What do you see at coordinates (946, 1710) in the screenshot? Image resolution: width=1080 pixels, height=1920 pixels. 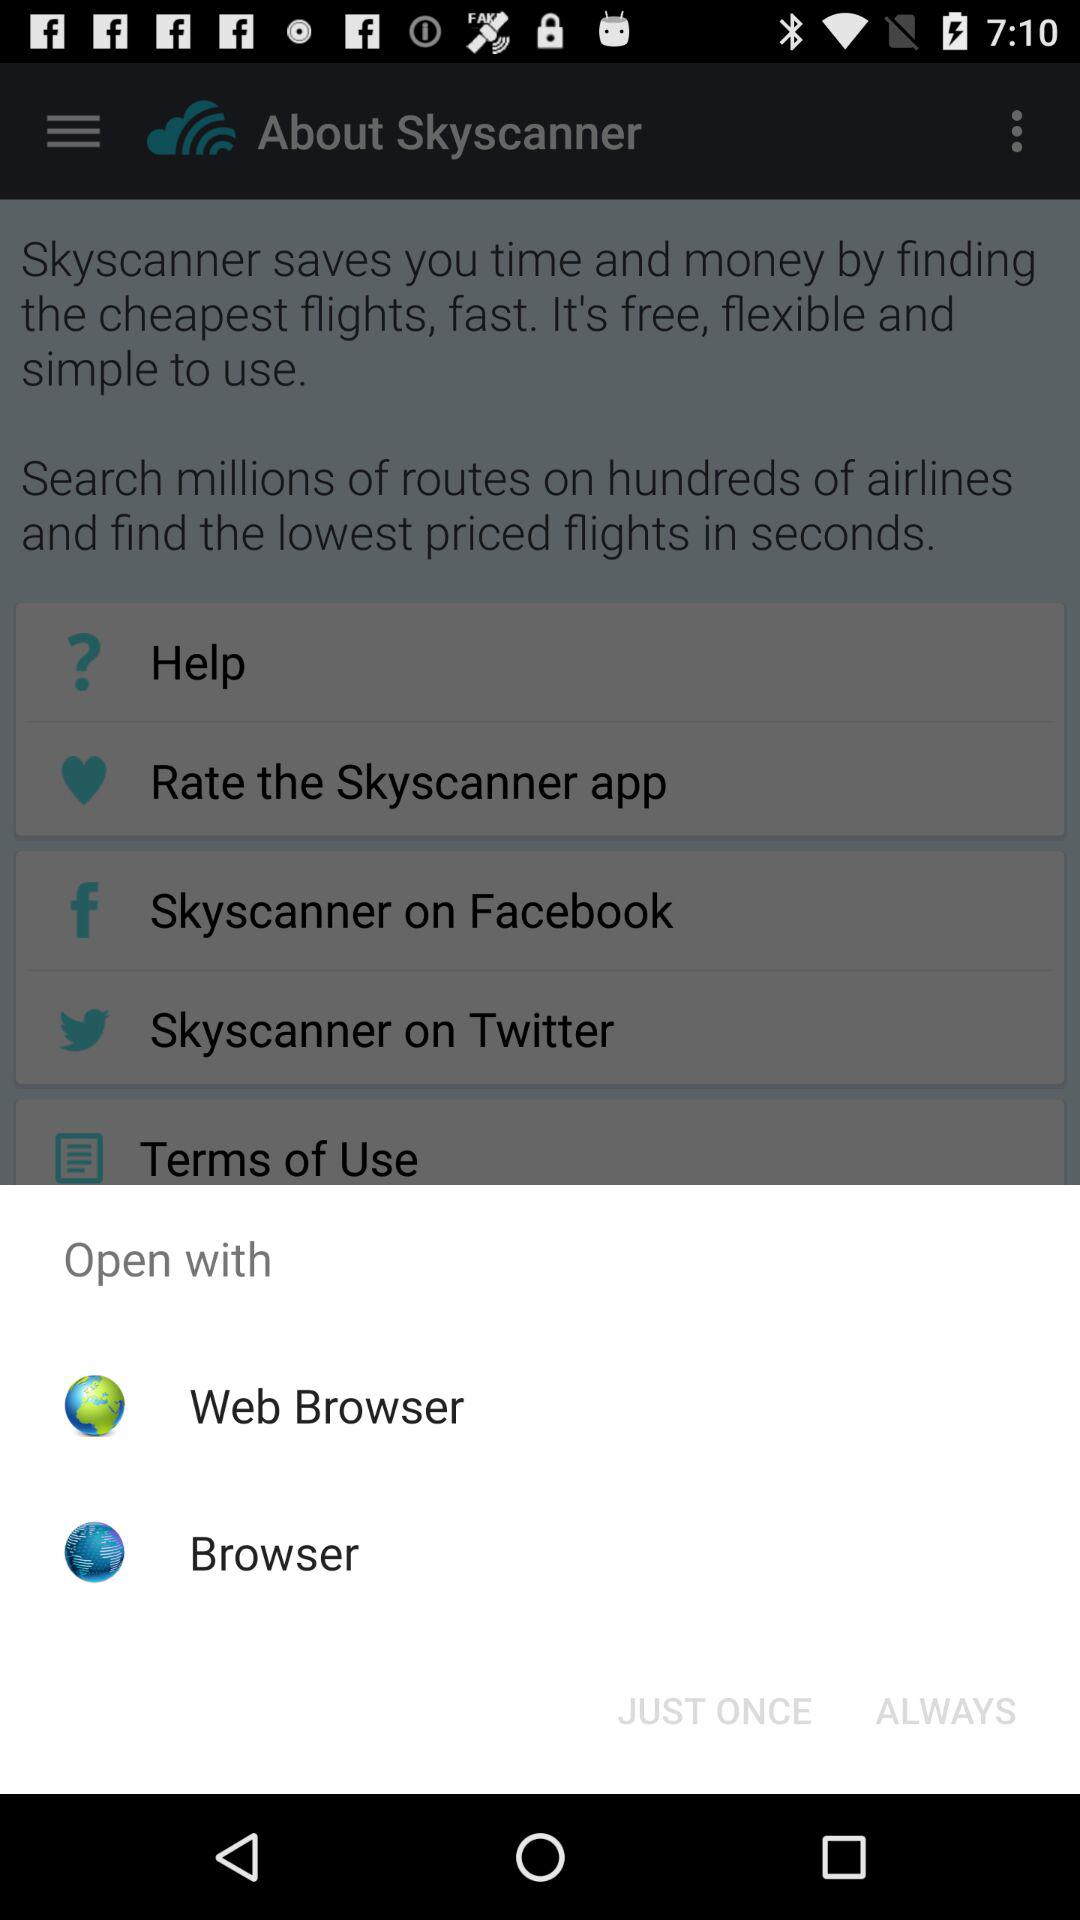 I see `press the item to the right of just once` at bounding box center [946, 1710].